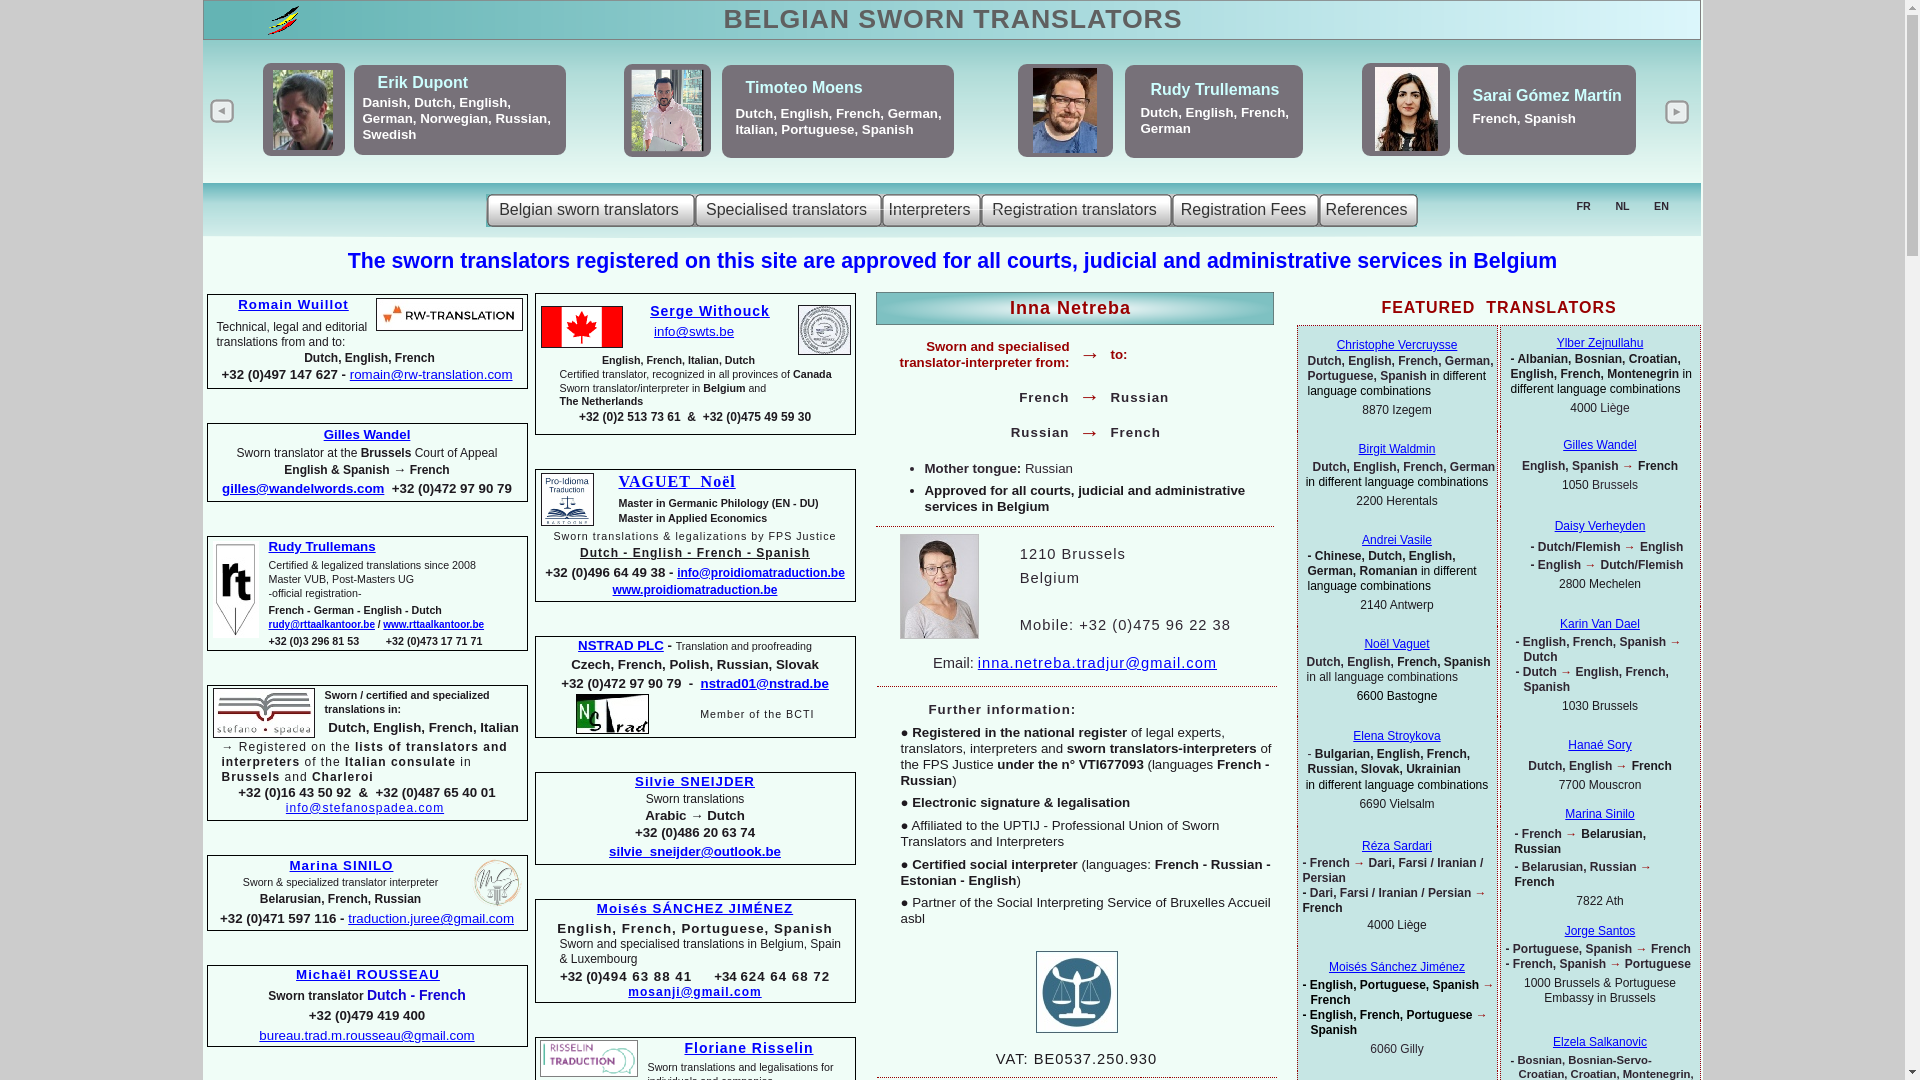 This screenshot has height=1080, width=1920. What do you see at coordinates (765, 684) in the screenshot?
I see `nstrad01@nstrad.be` at bounding box center [765, 684].